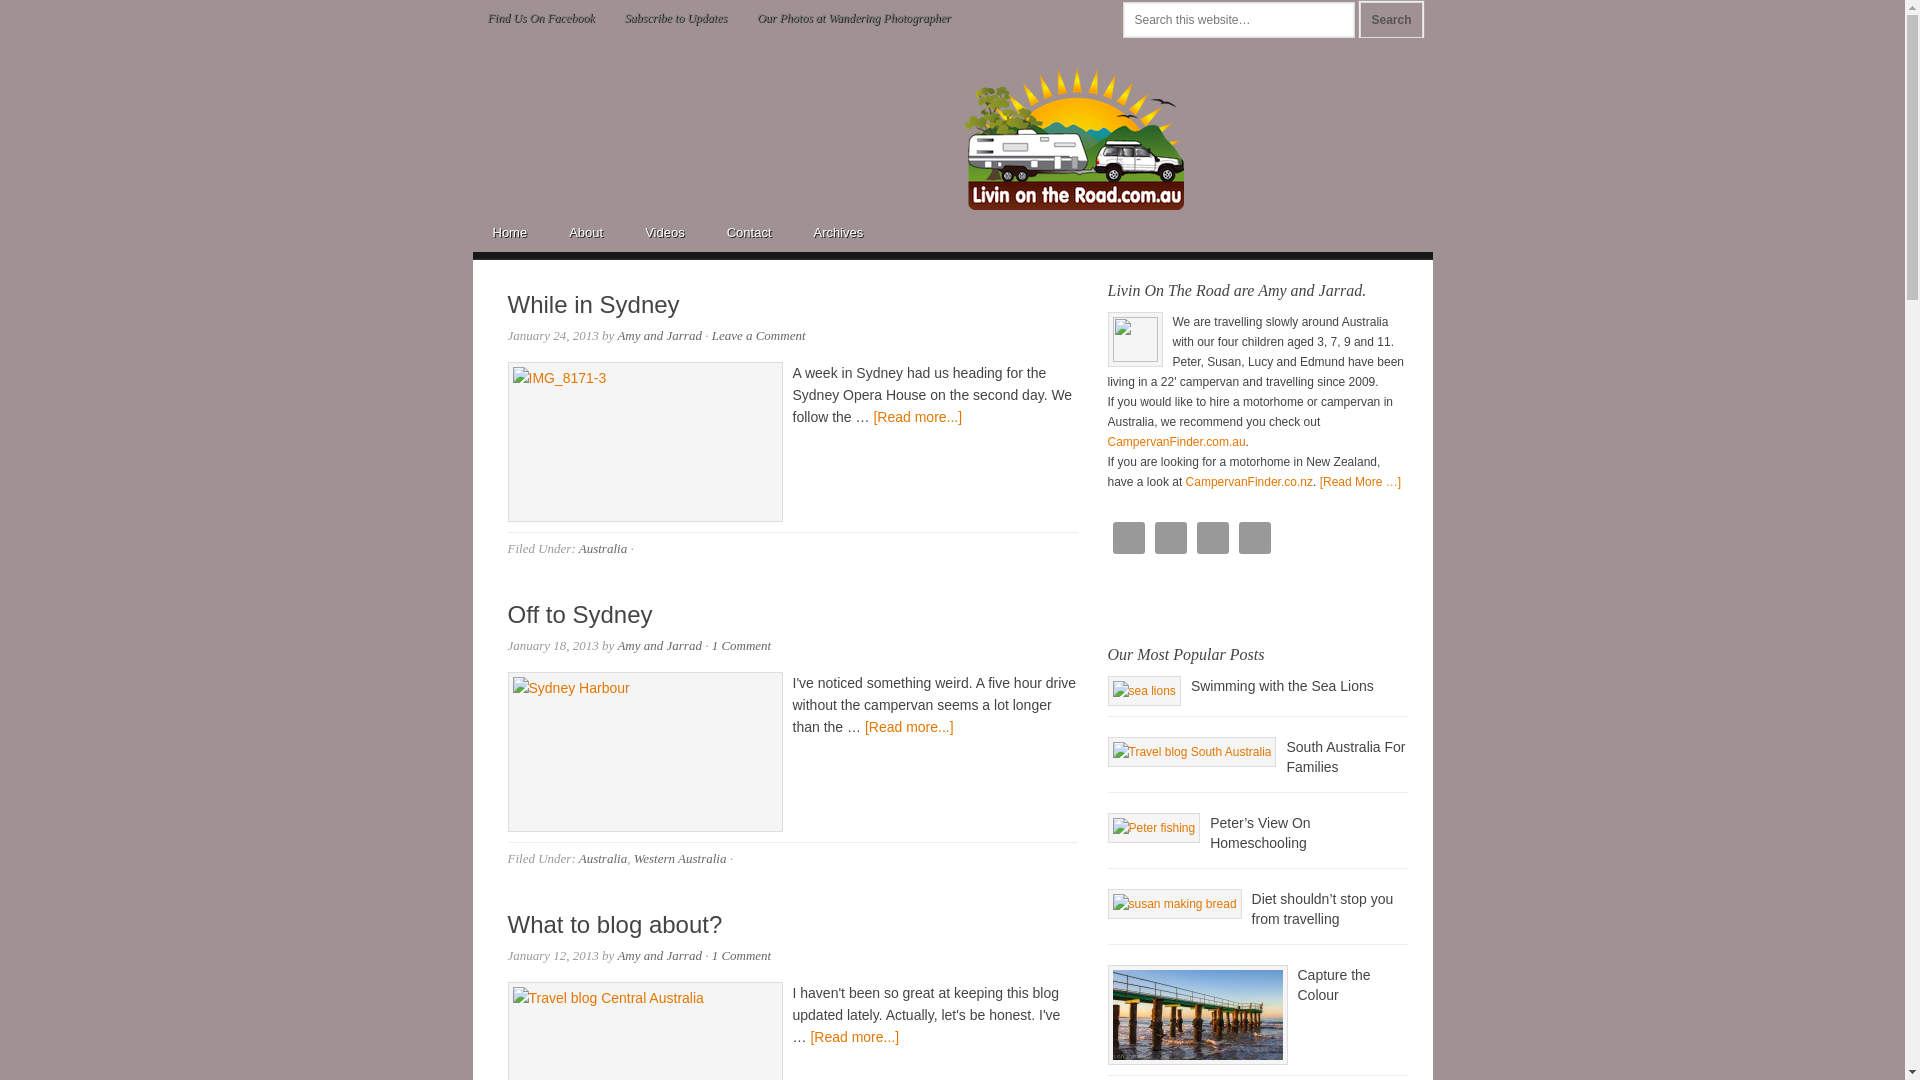 This screenshot has width=1920, height=1080. I want to click on 1 Comment, so click(742, 956).